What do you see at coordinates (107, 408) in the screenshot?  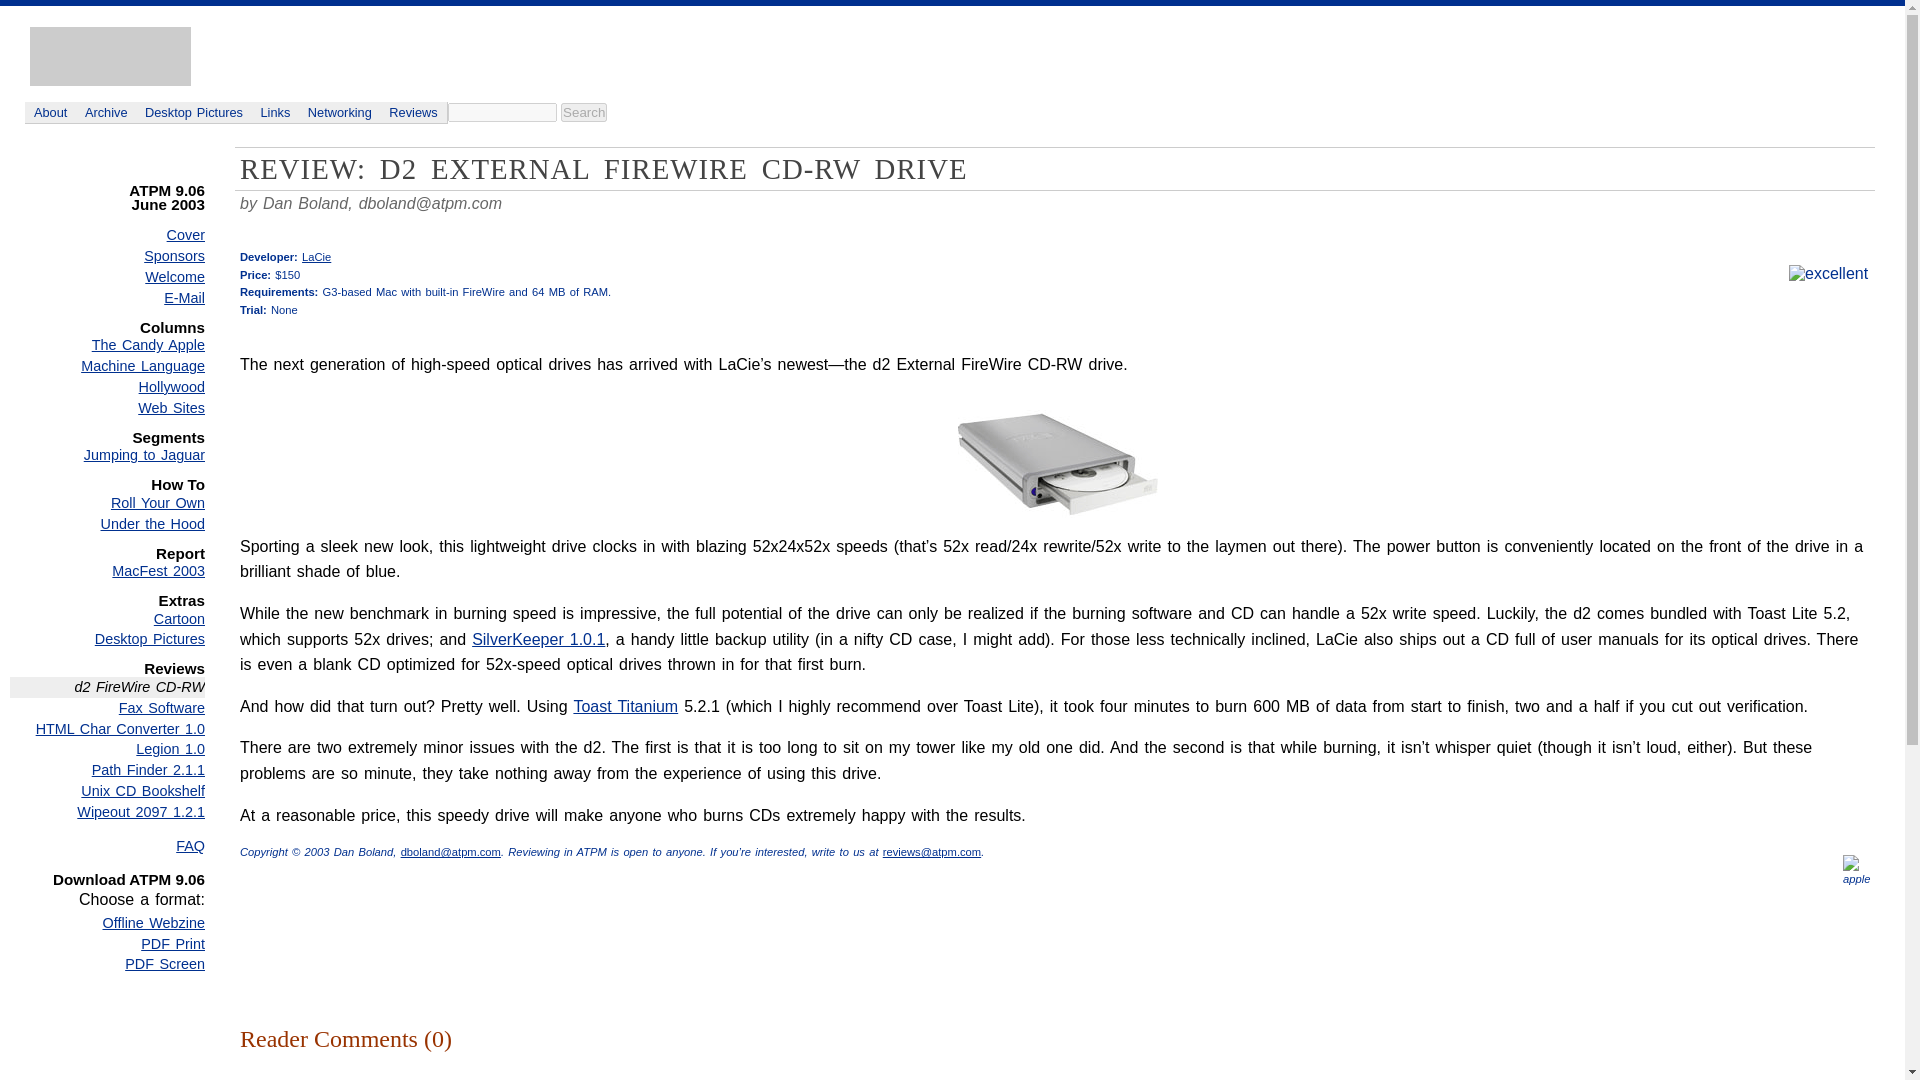 I see `Web Sites` at bounding box center [107, 408].